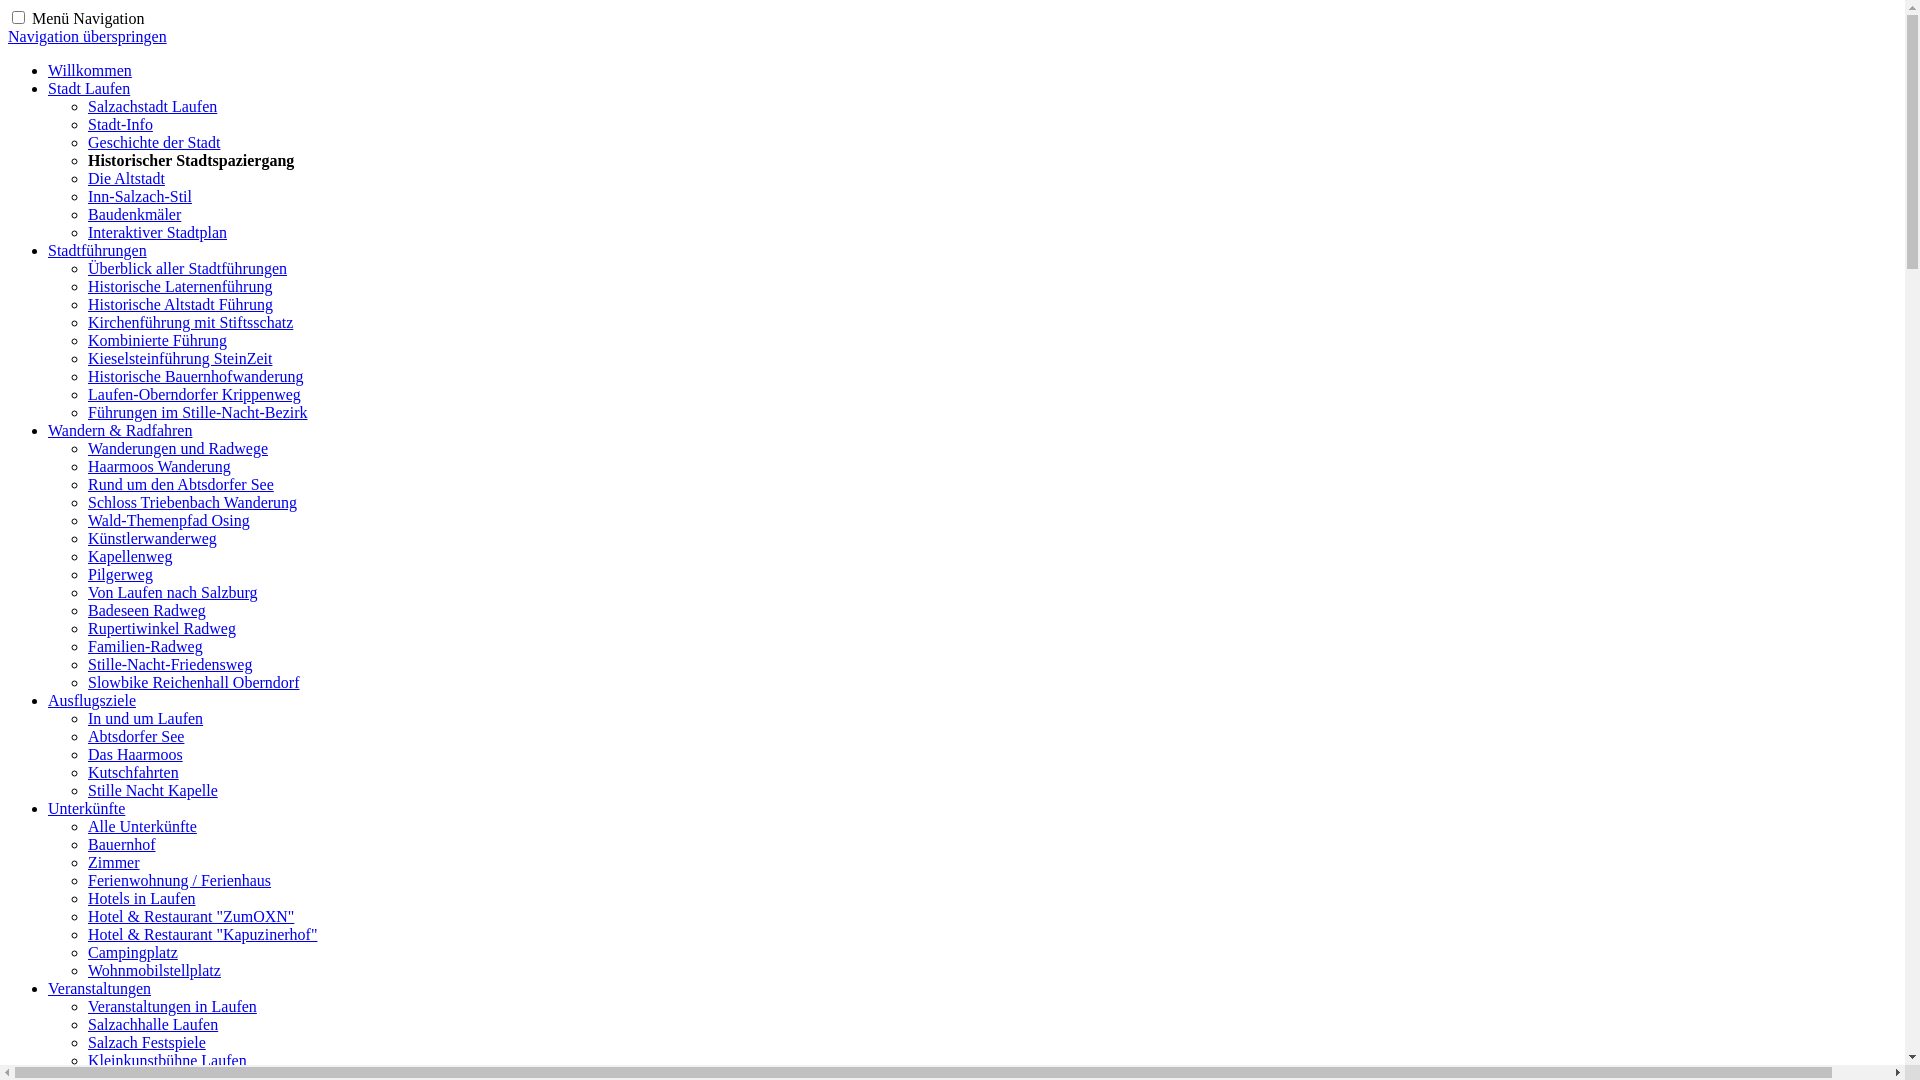  What do you see at coordinates (122, 844) in the screenshot?
I see `Bauernhof` at bounding box center [122, 844].